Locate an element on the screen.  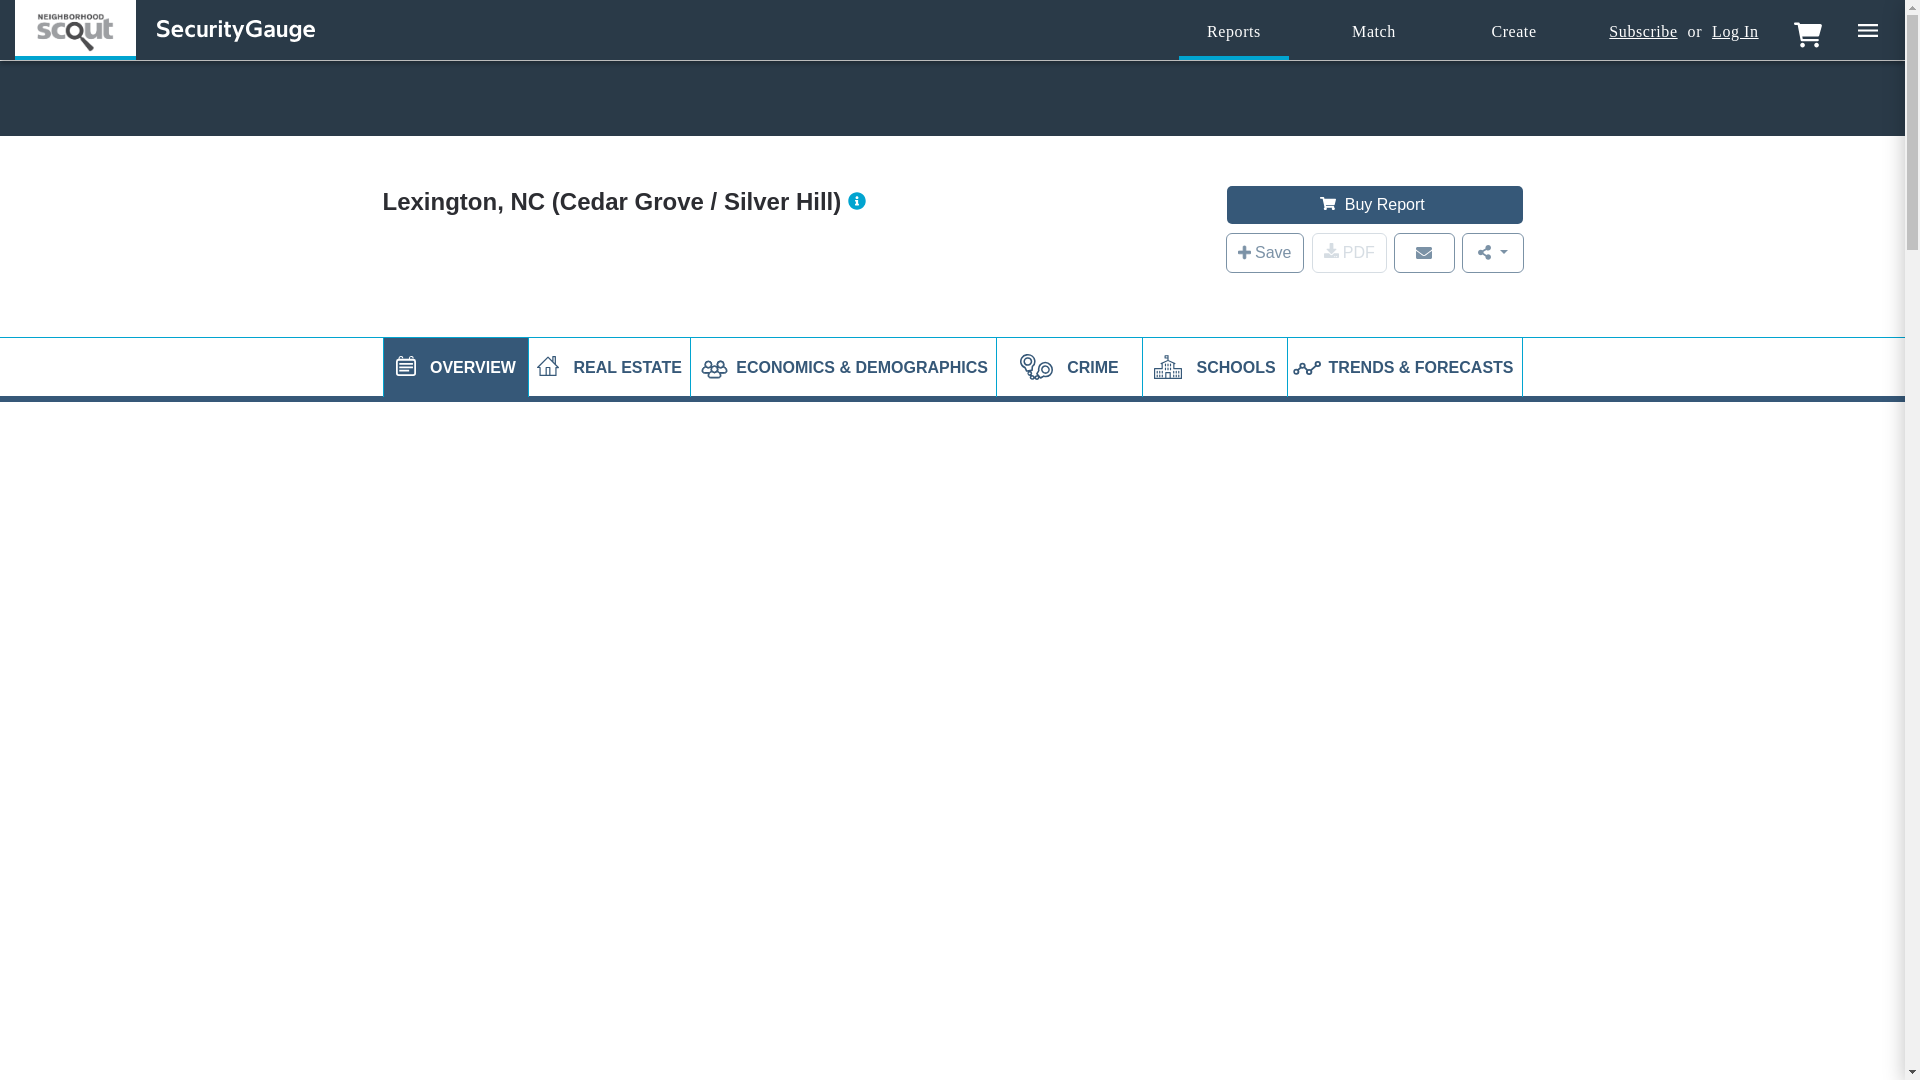
Create is located at coordinates (1514, 32).